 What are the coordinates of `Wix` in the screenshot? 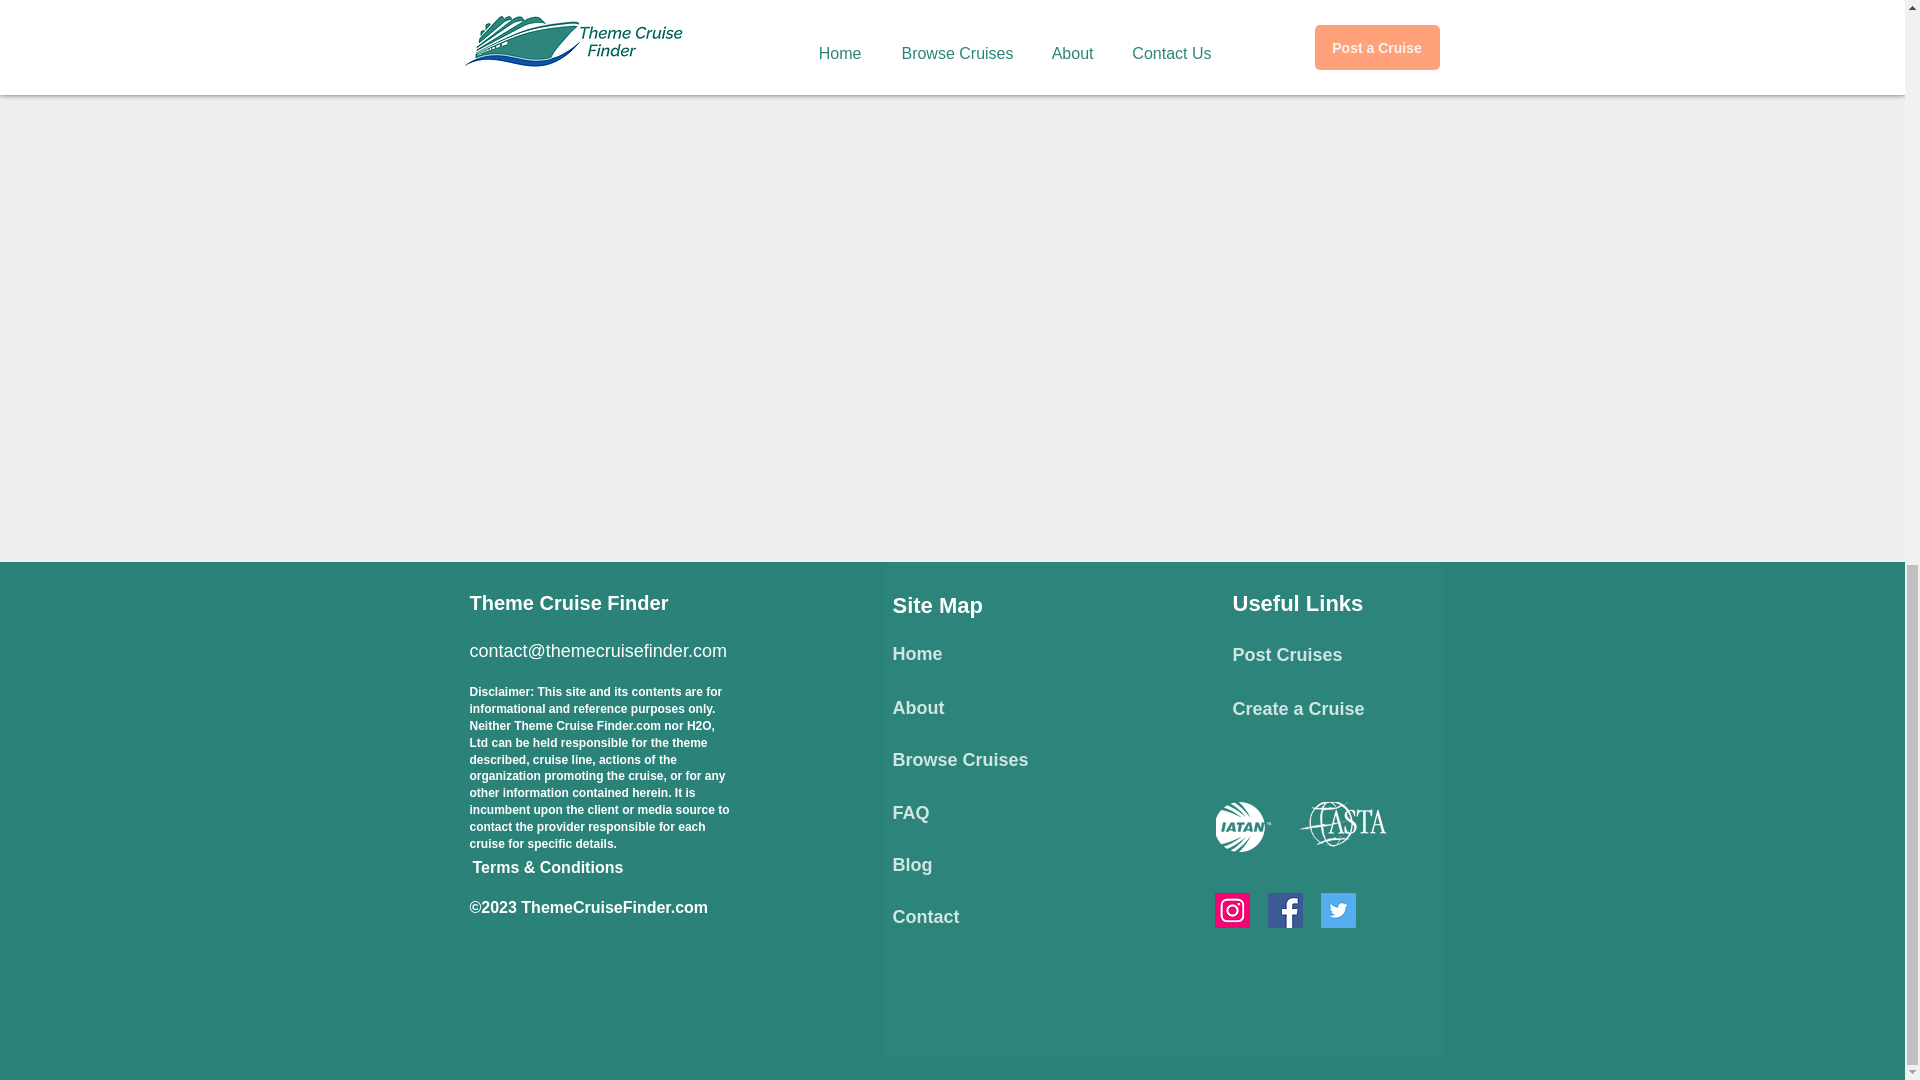 It's located at (1114, 956).